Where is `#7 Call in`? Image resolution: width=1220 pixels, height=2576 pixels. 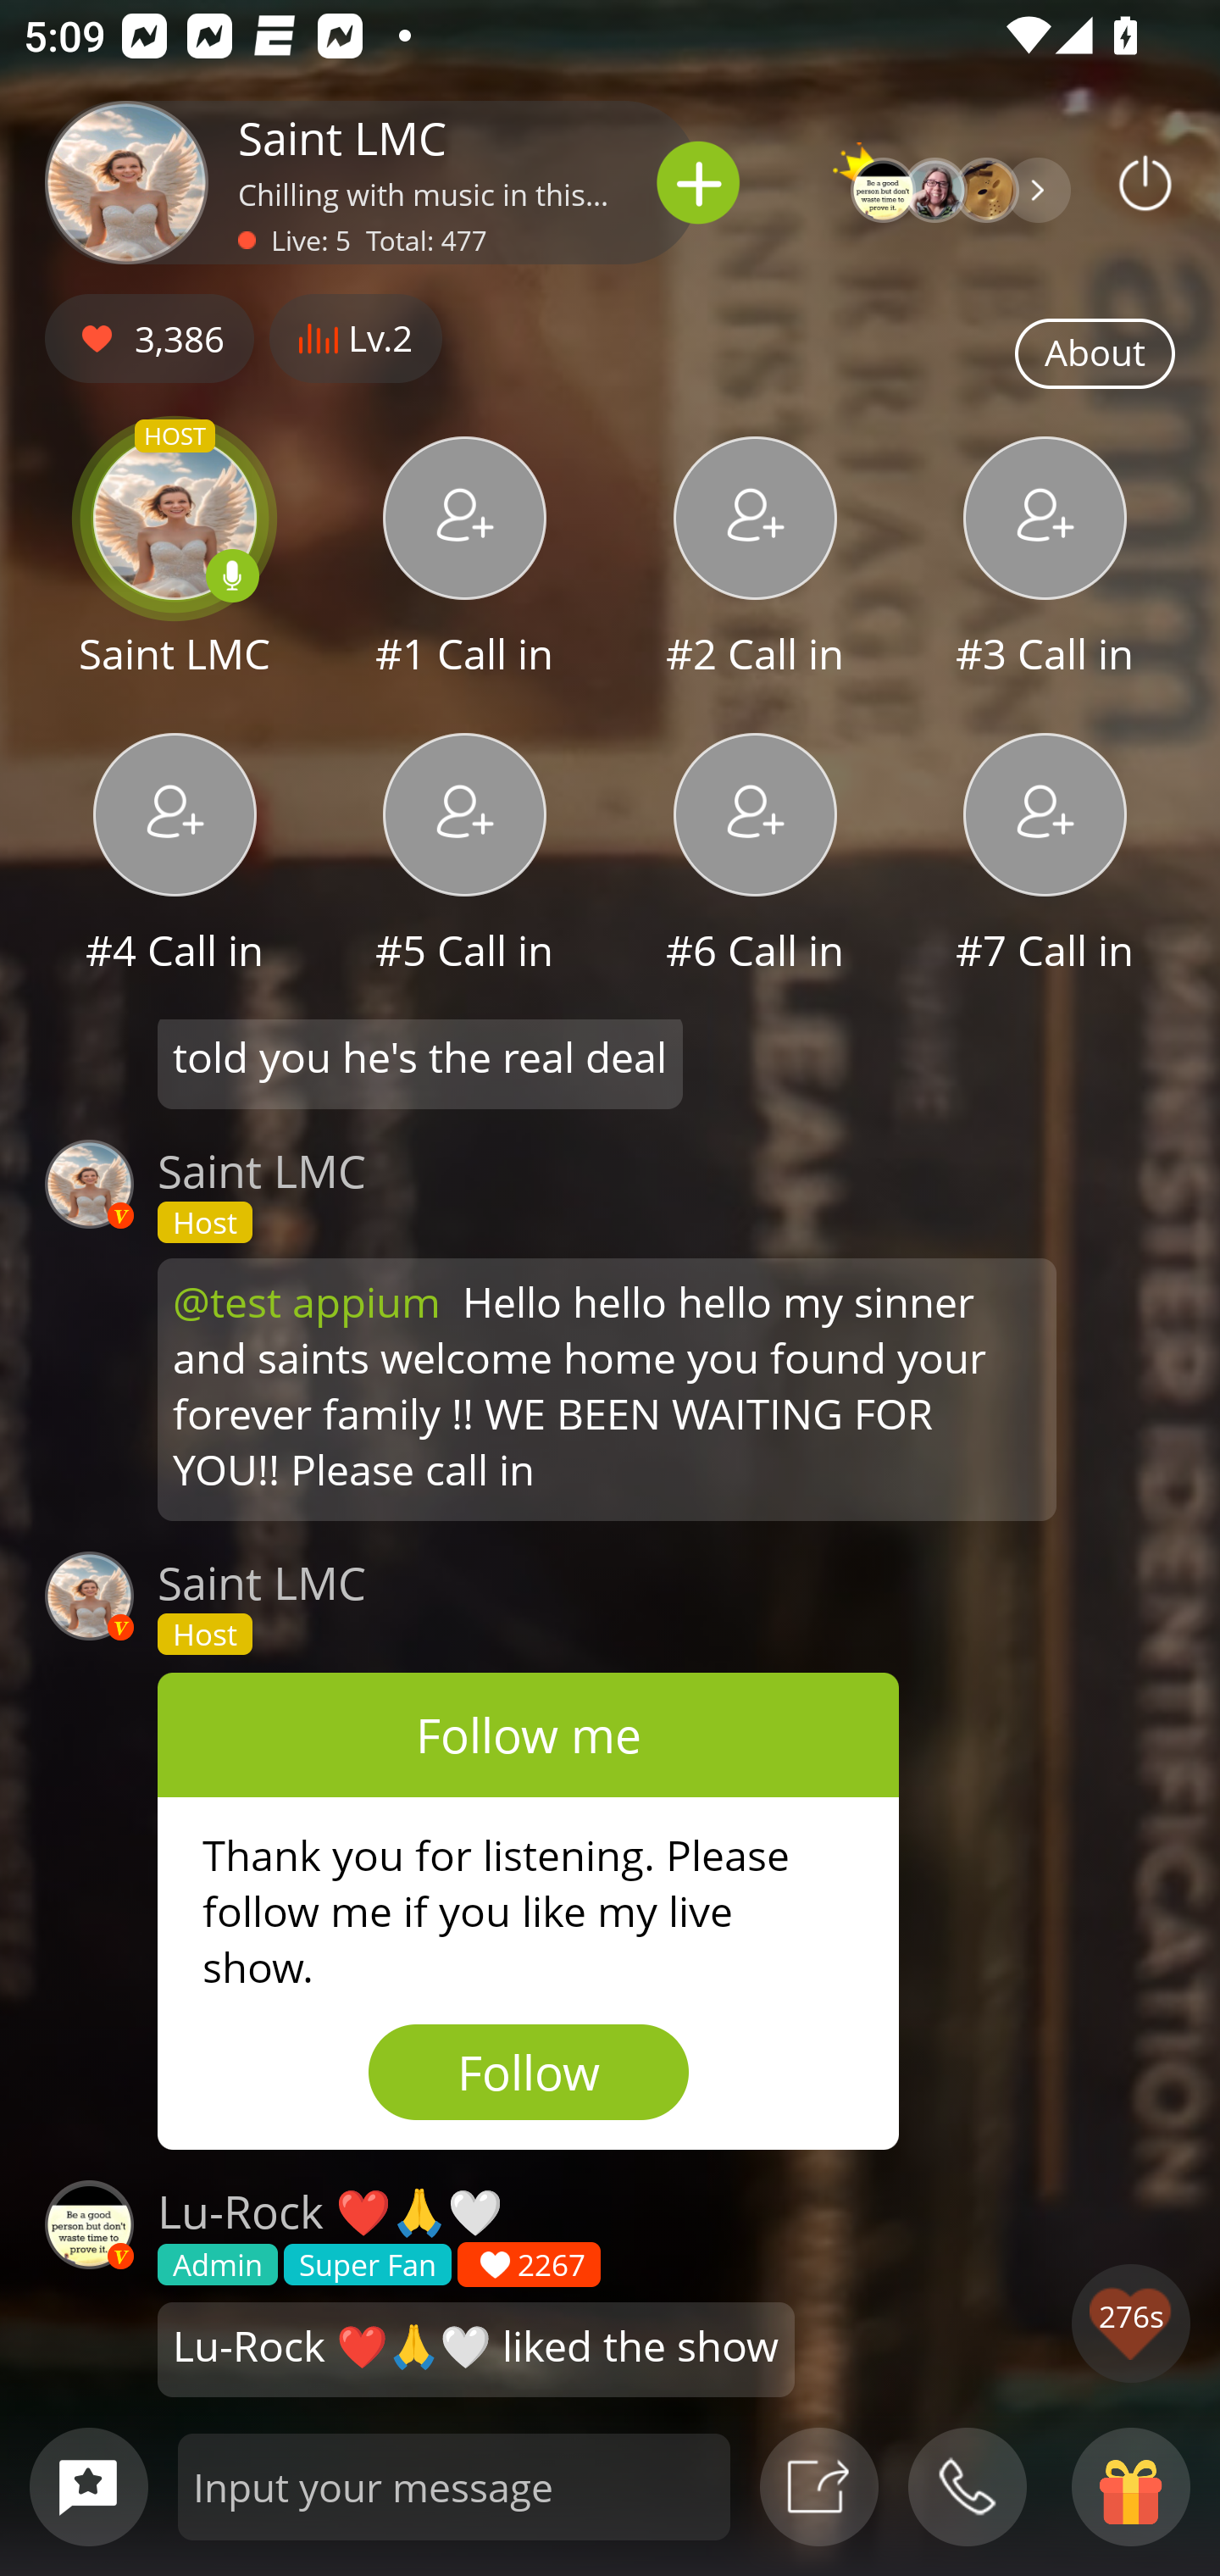 #7 Call in is located at coordinates (1045, 856).